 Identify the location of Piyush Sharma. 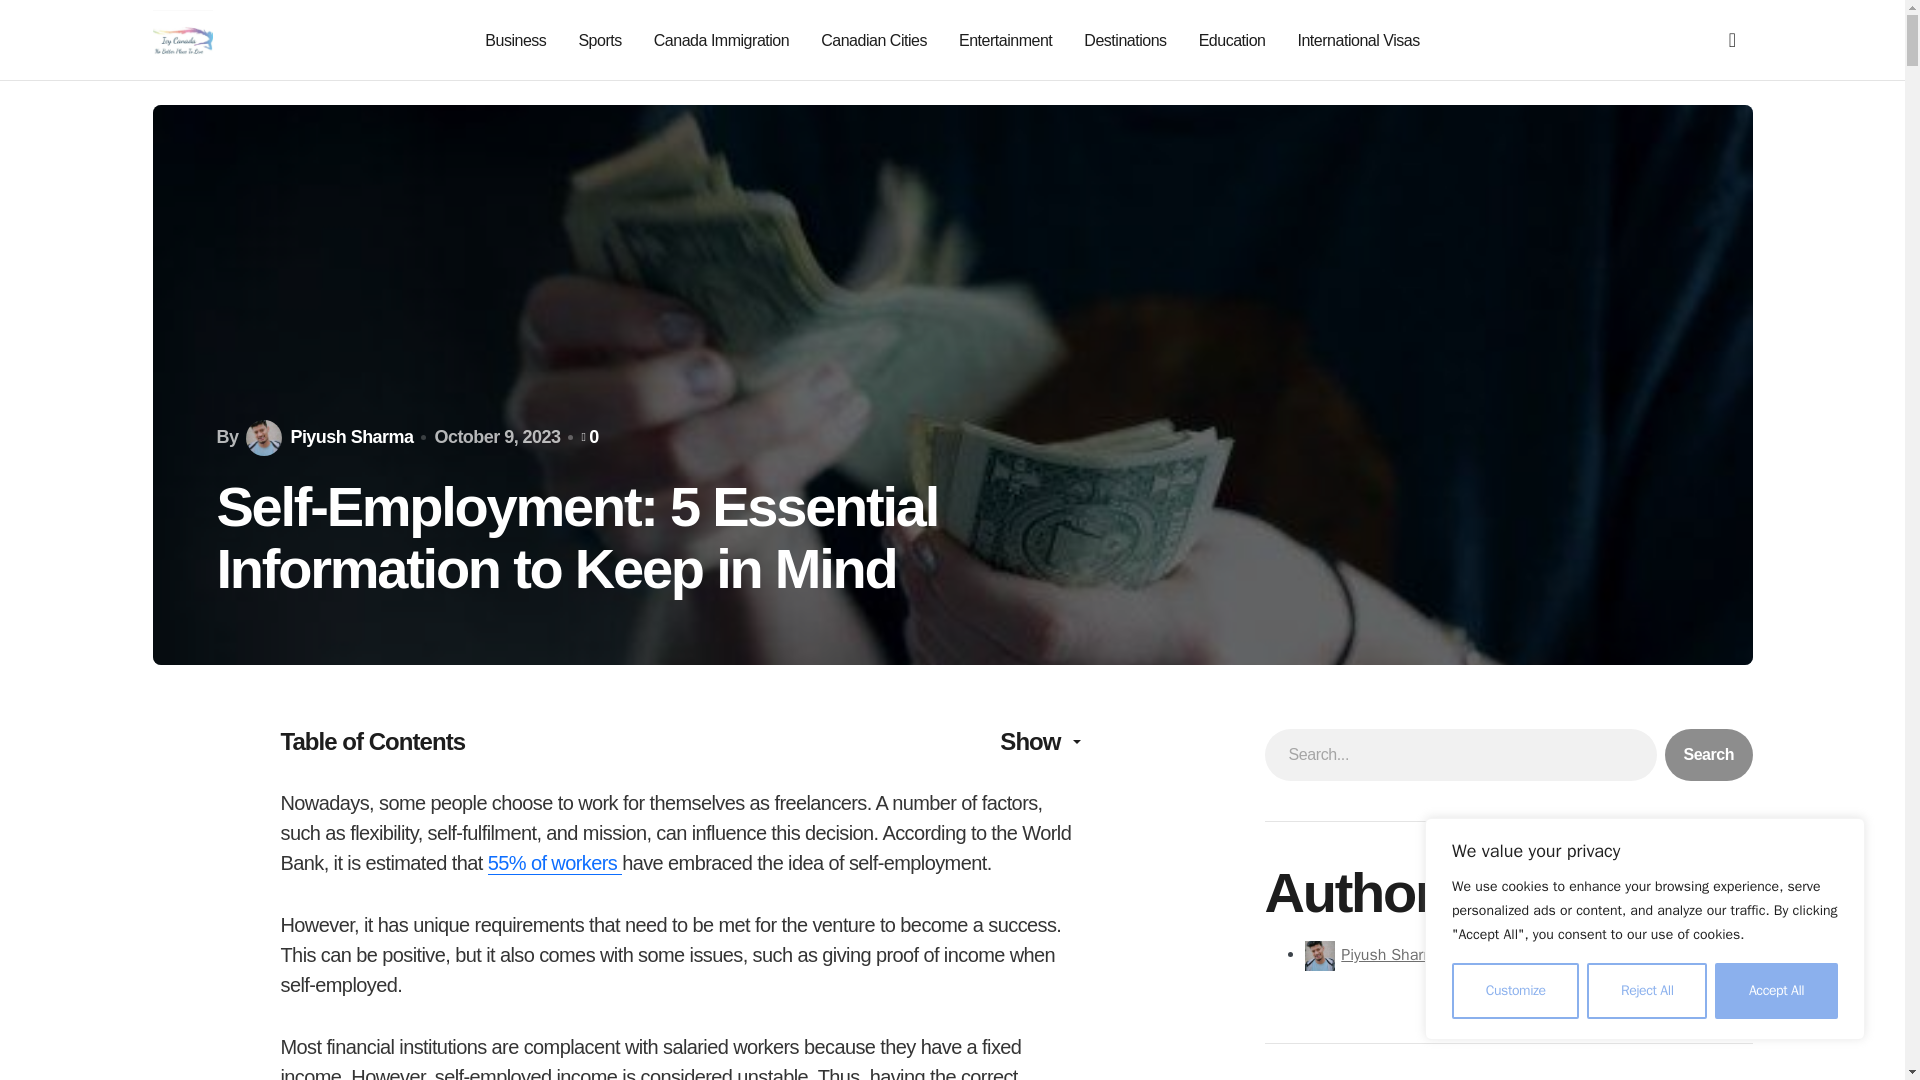
(1392, 955).